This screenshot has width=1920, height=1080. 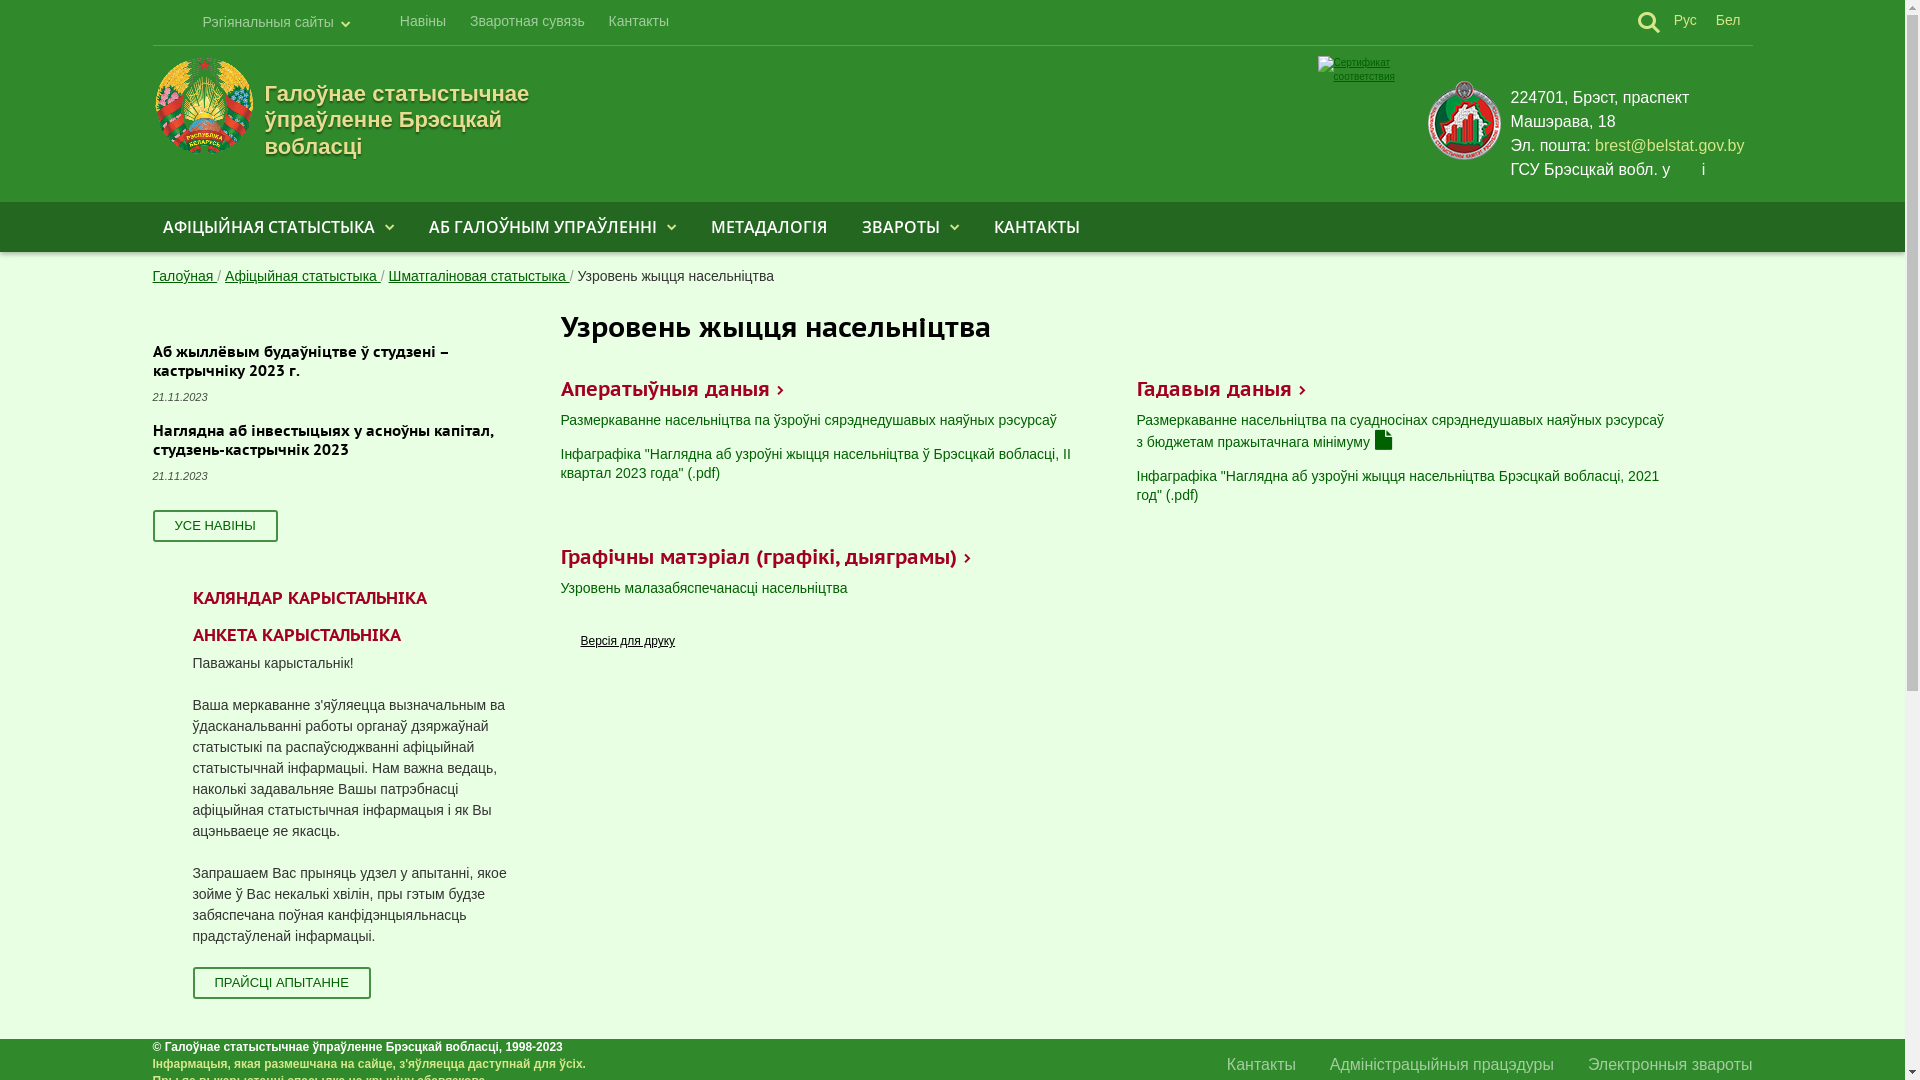 What do you see at coordinates (1670, 146) in the screenshot?
I see `brest@belstat.gov.by` at bounding box center [1670, 146].